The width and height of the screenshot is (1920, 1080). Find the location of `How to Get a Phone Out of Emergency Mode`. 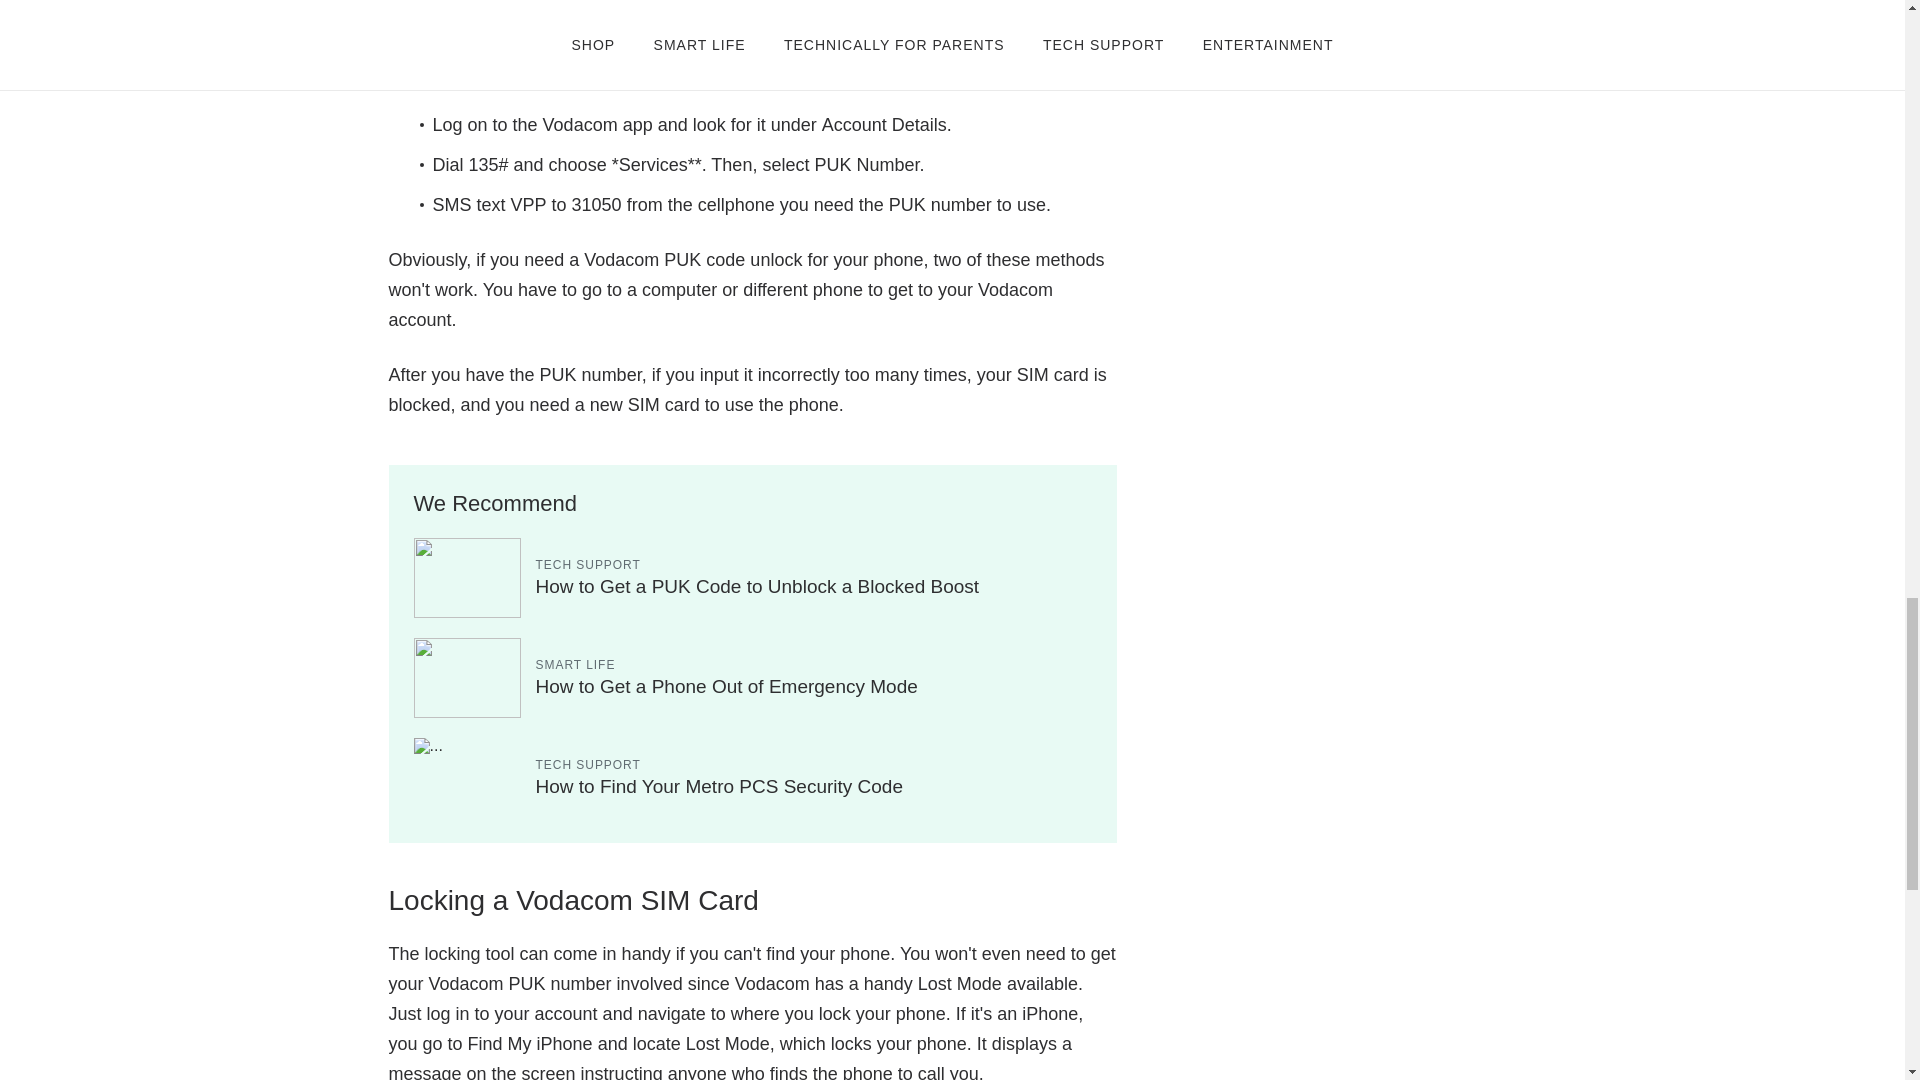

How to Get a Phone Out of Emergency Mode is located at coordinates (726, 686).